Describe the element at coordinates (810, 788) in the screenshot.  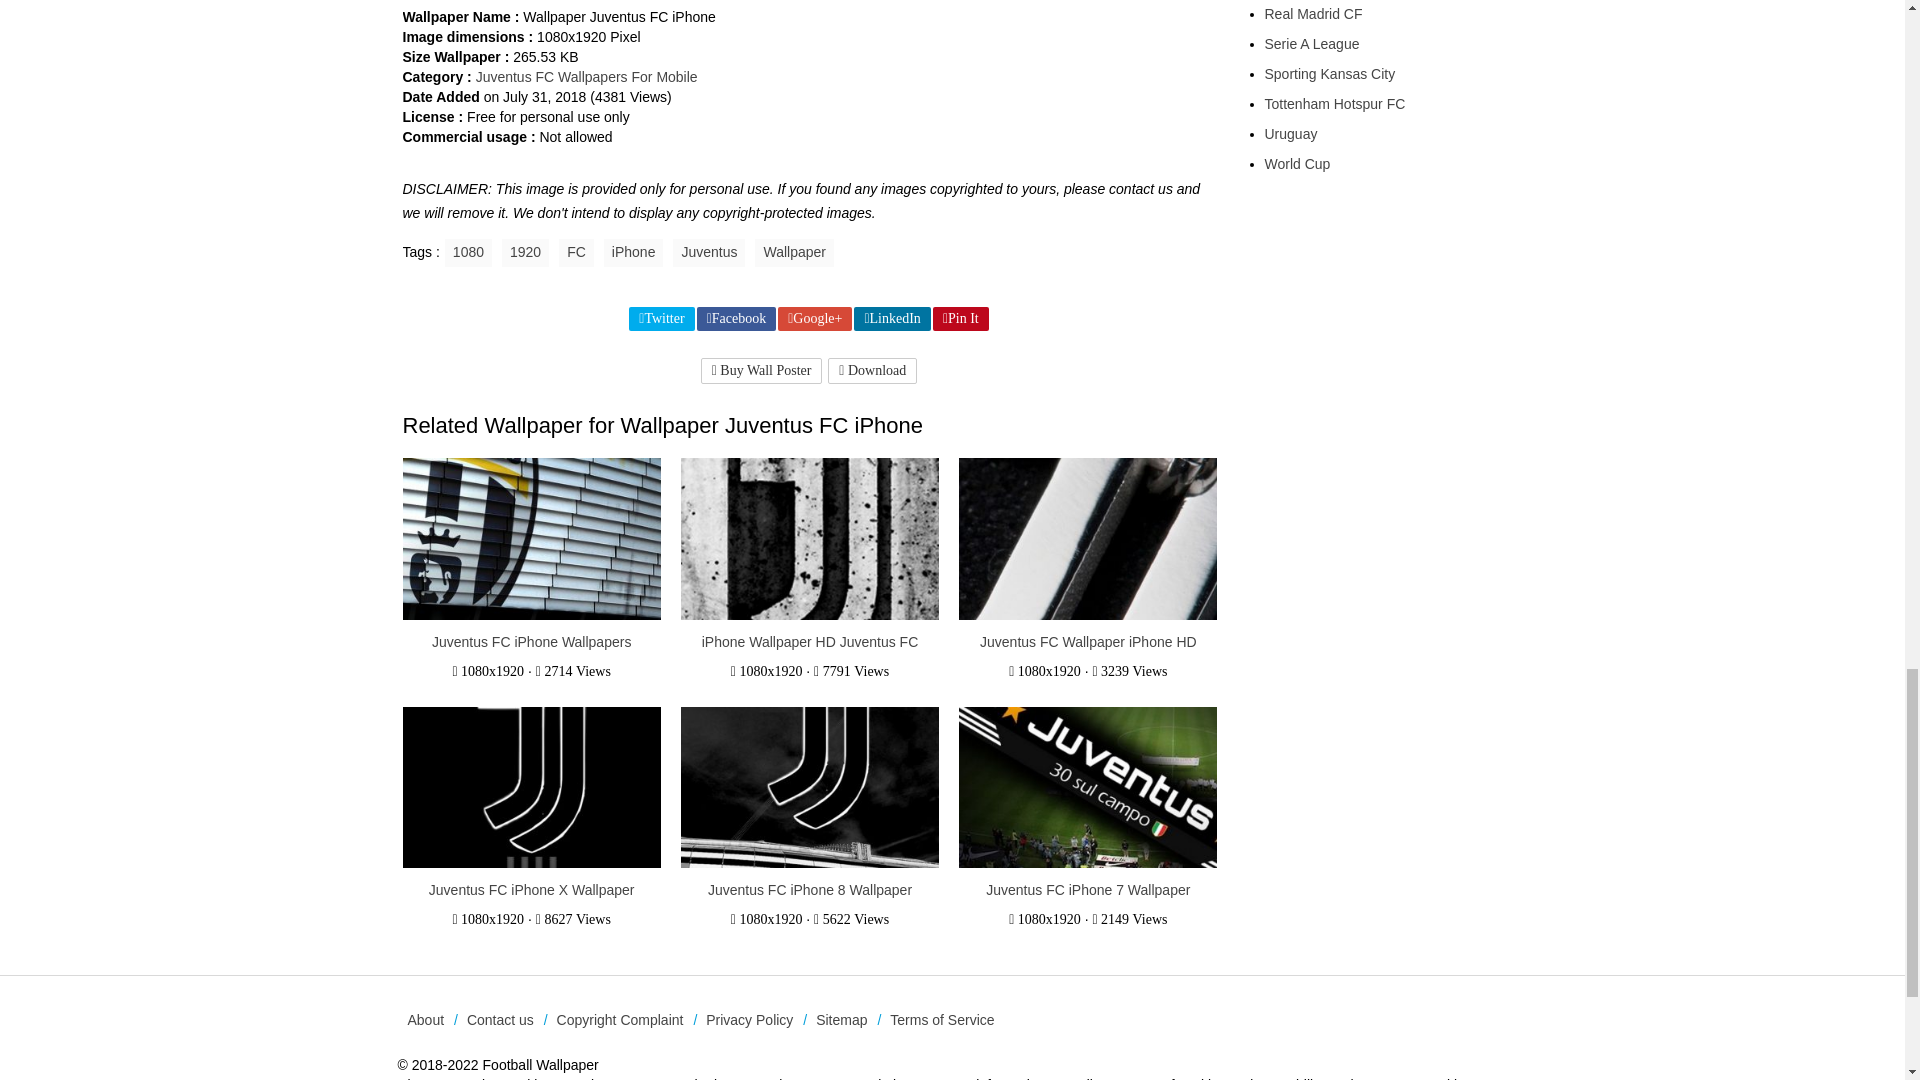
I see `Juventus FC iPhone 8 Wallpaper` at that location.